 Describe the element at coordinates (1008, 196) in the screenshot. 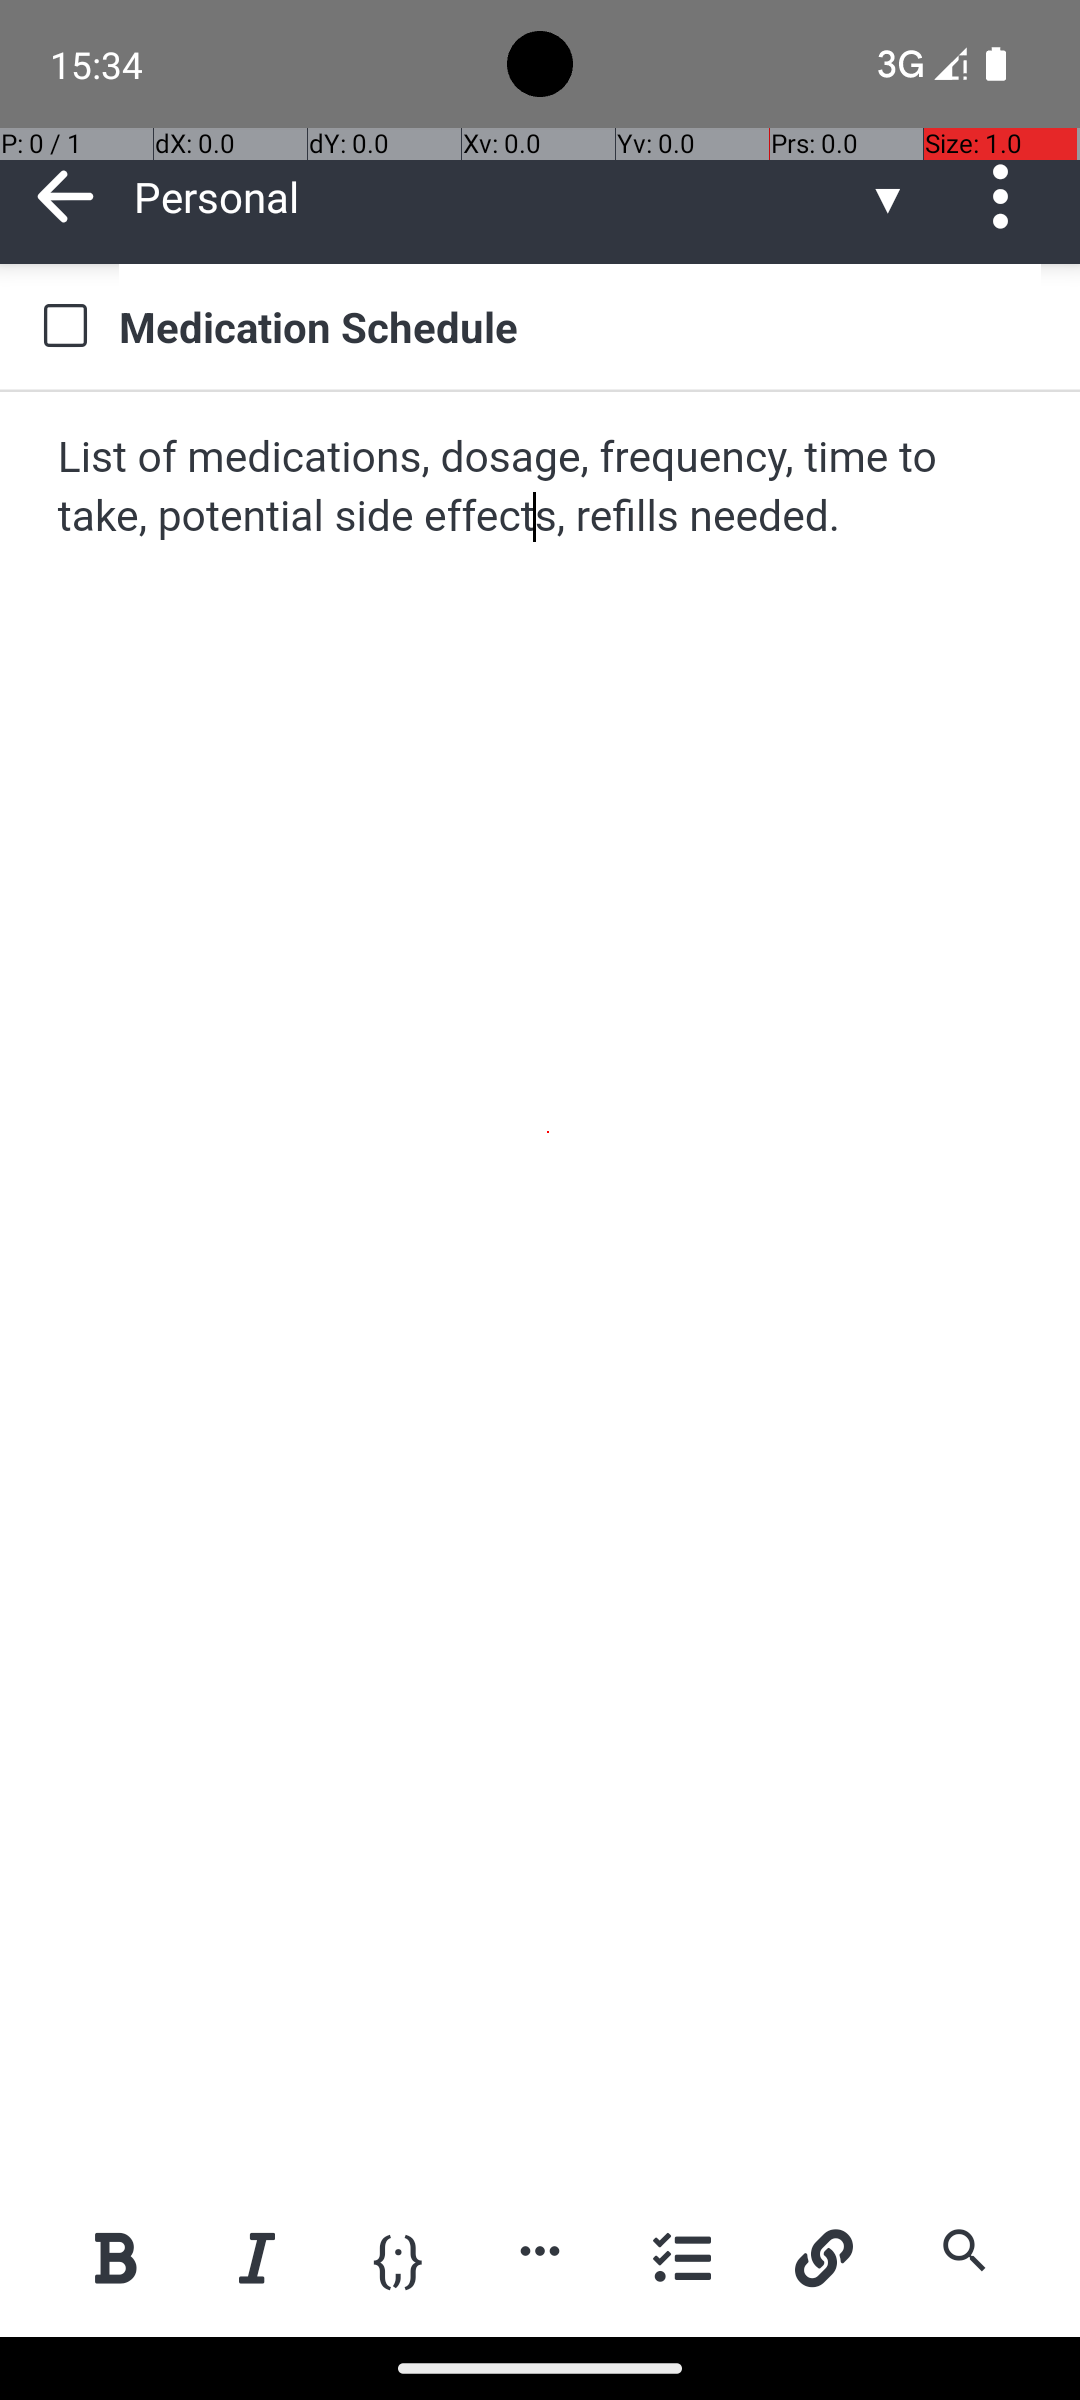

I see `` at that location.